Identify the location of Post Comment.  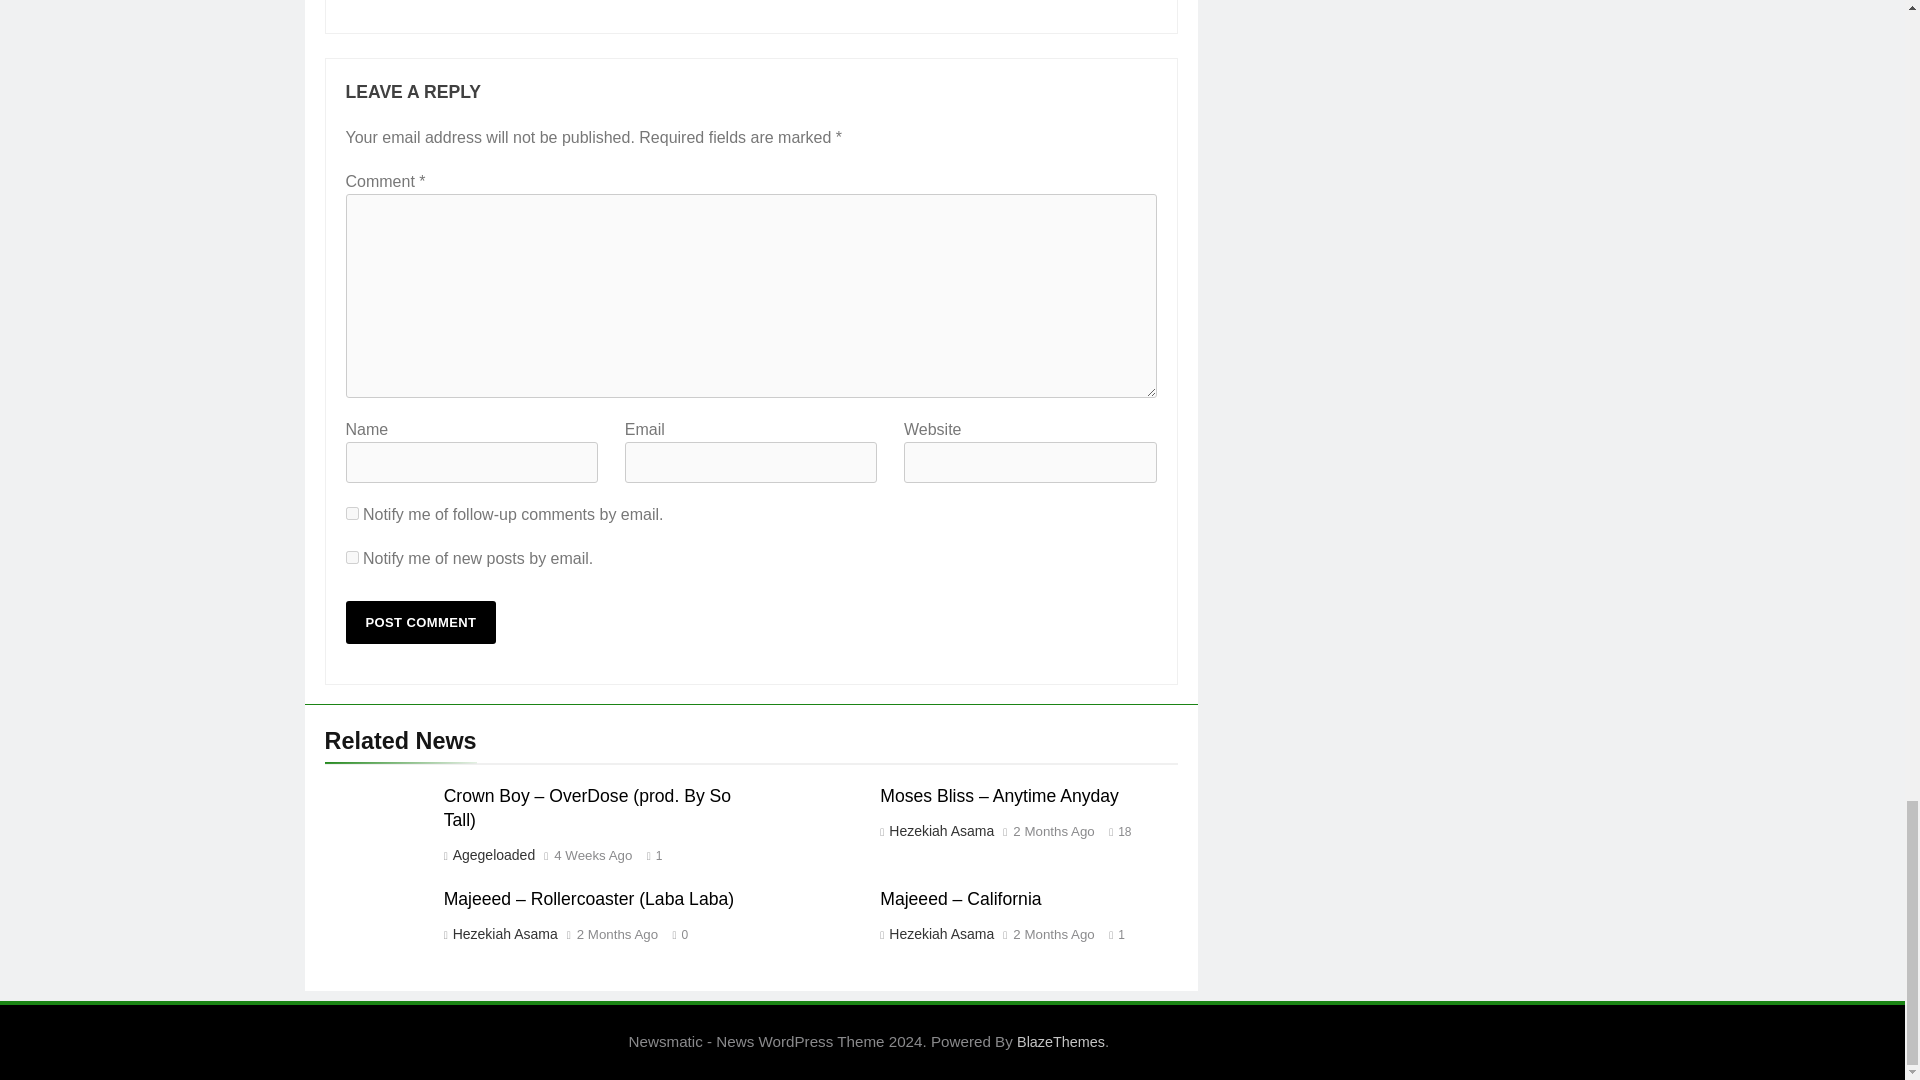
(421, 622).